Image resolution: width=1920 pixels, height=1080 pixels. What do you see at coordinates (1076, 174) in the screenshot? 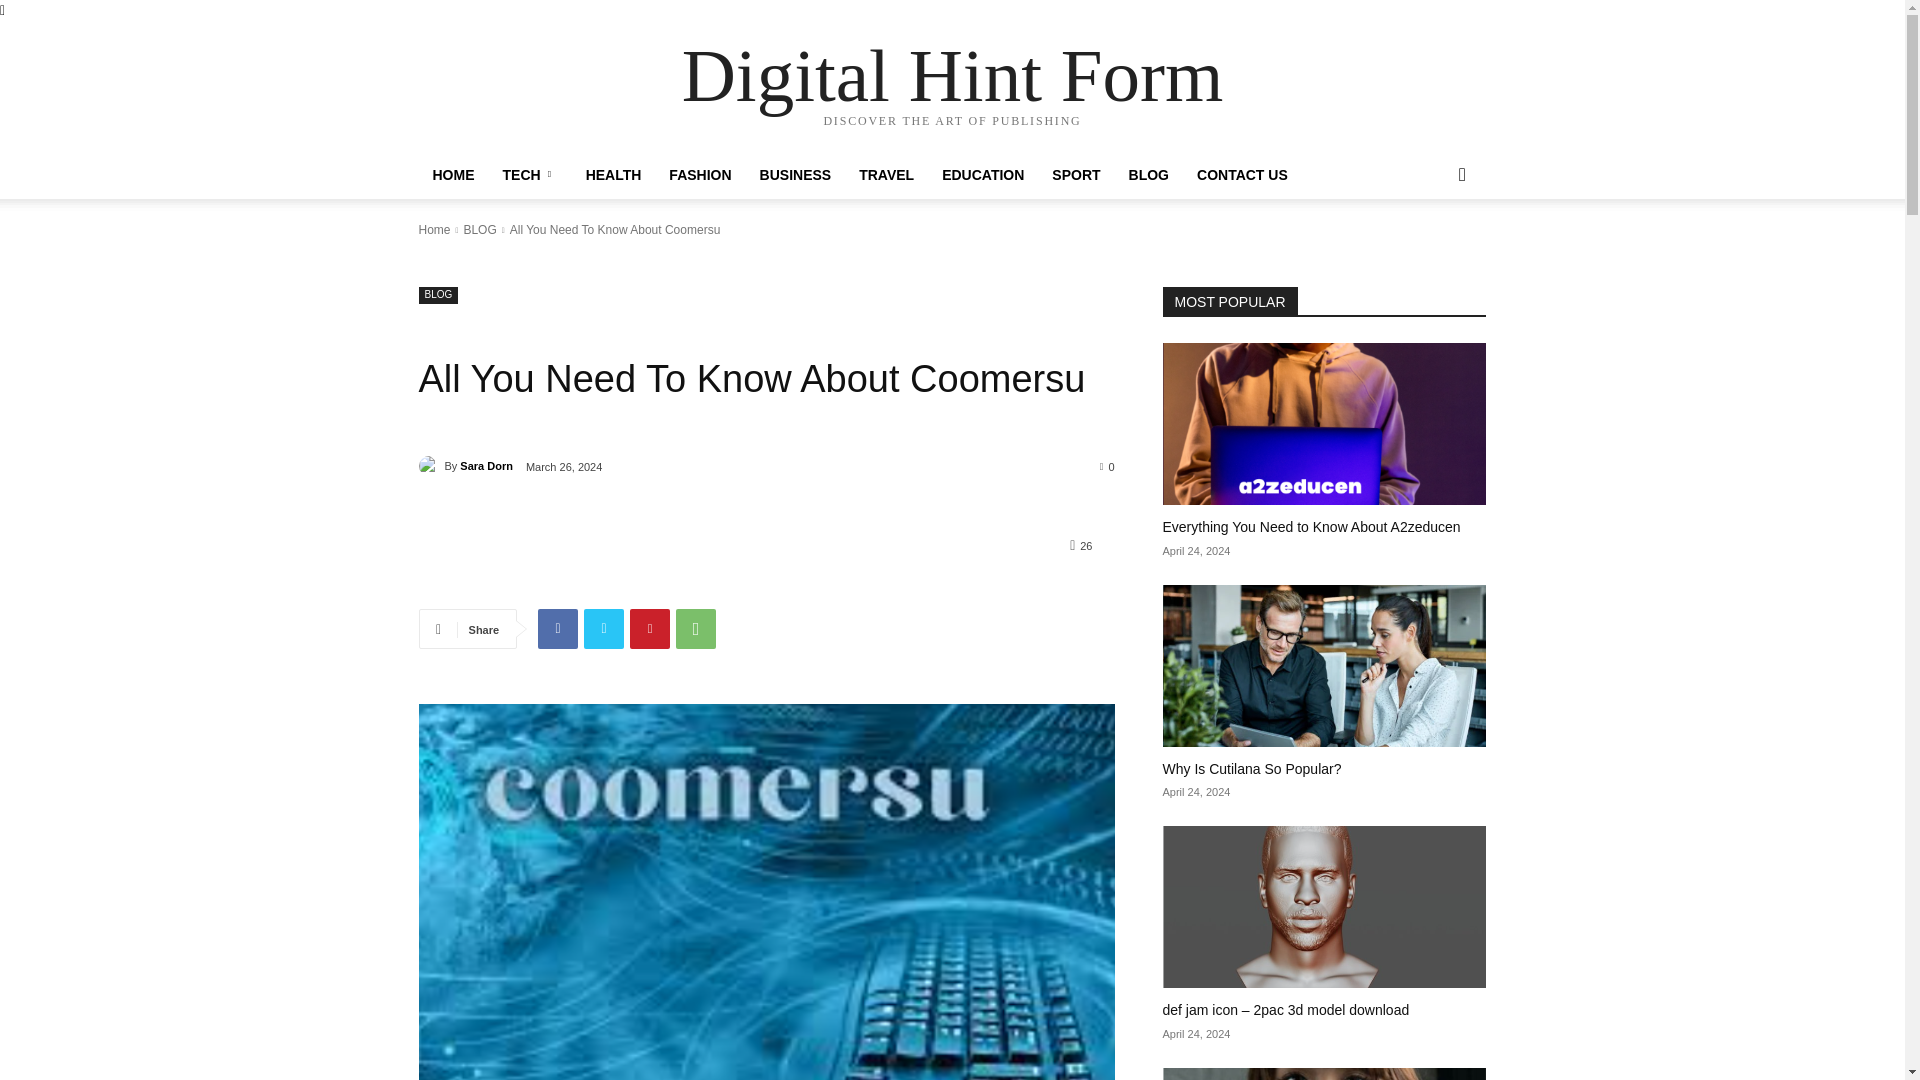
I see `SPORT` at bounding box center [1076, 174].